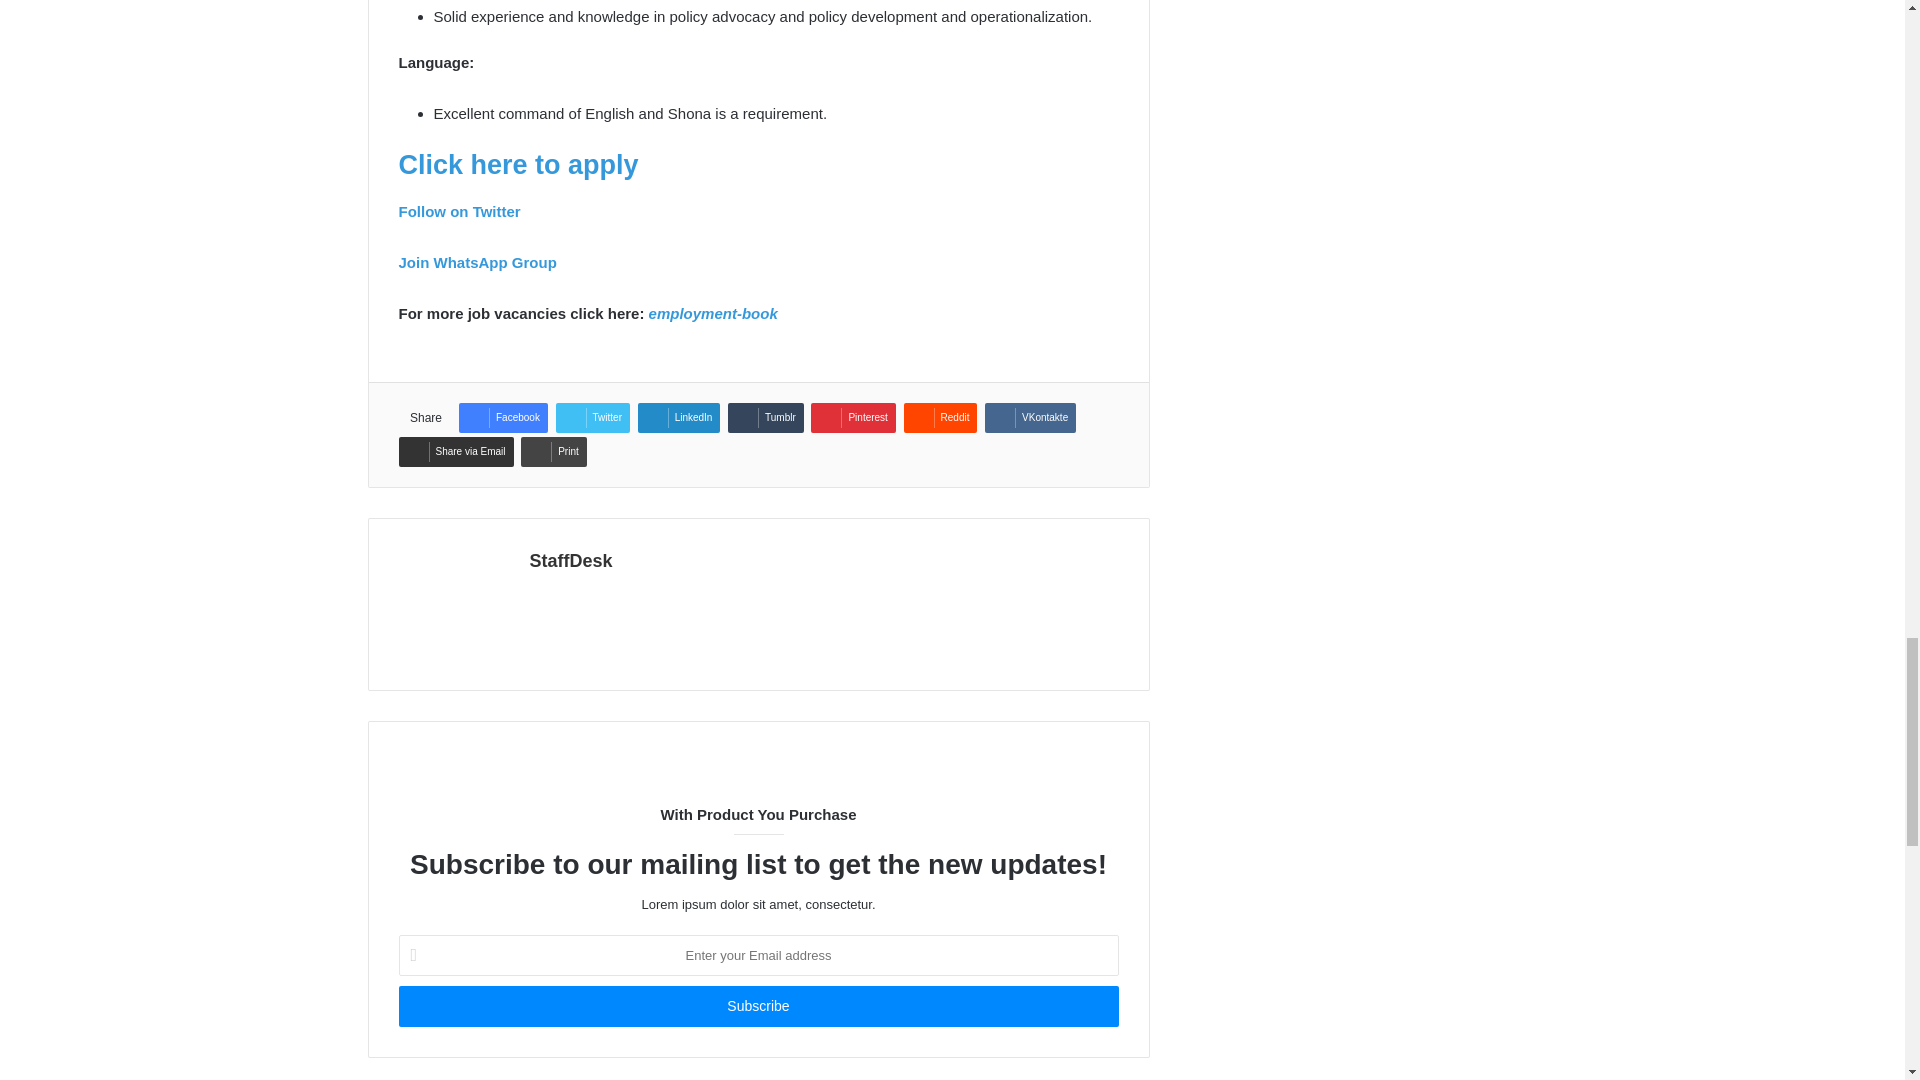 This screenshot has height=1080, width=1920. I want to click on Facebook, so click(502, 418).